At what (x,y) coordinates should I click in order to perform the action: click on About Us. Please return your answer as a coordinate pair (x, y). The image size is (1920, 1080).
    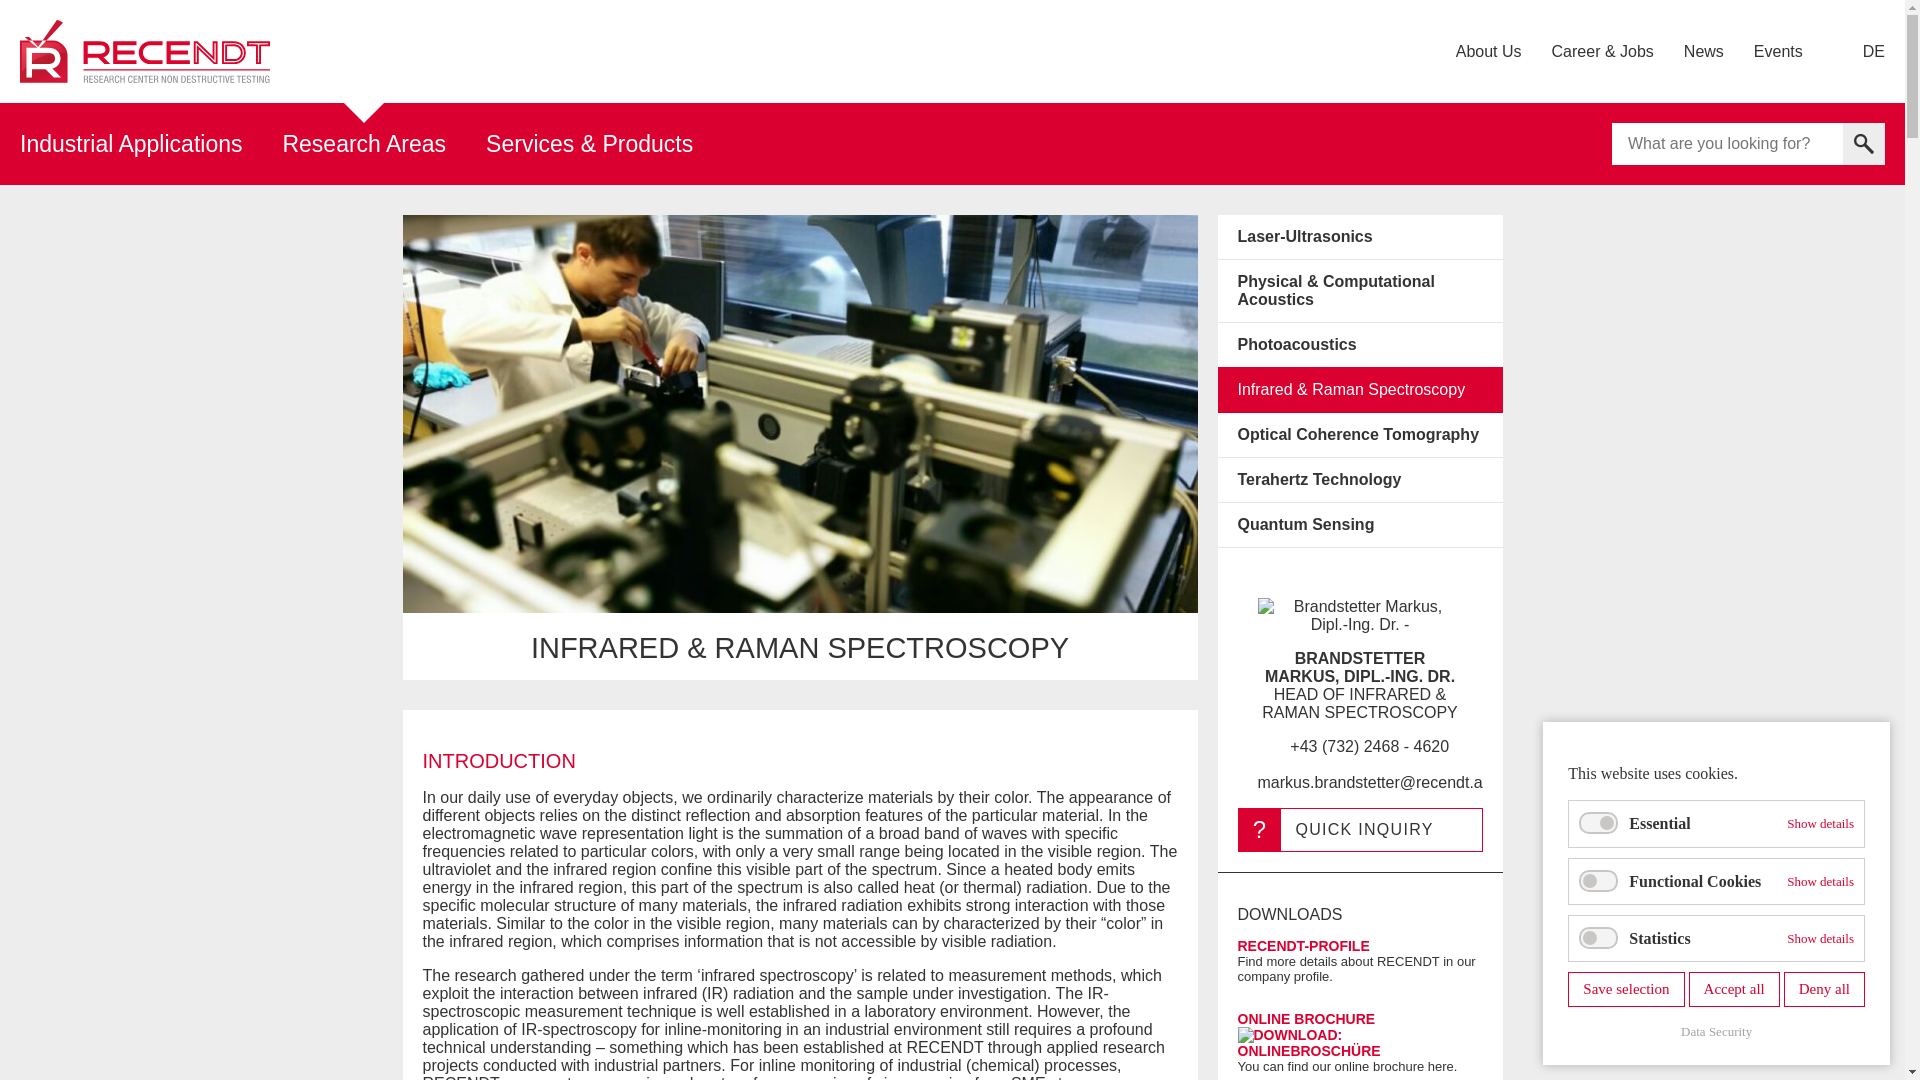
    Looking at the image, I should click on (1488, 50).